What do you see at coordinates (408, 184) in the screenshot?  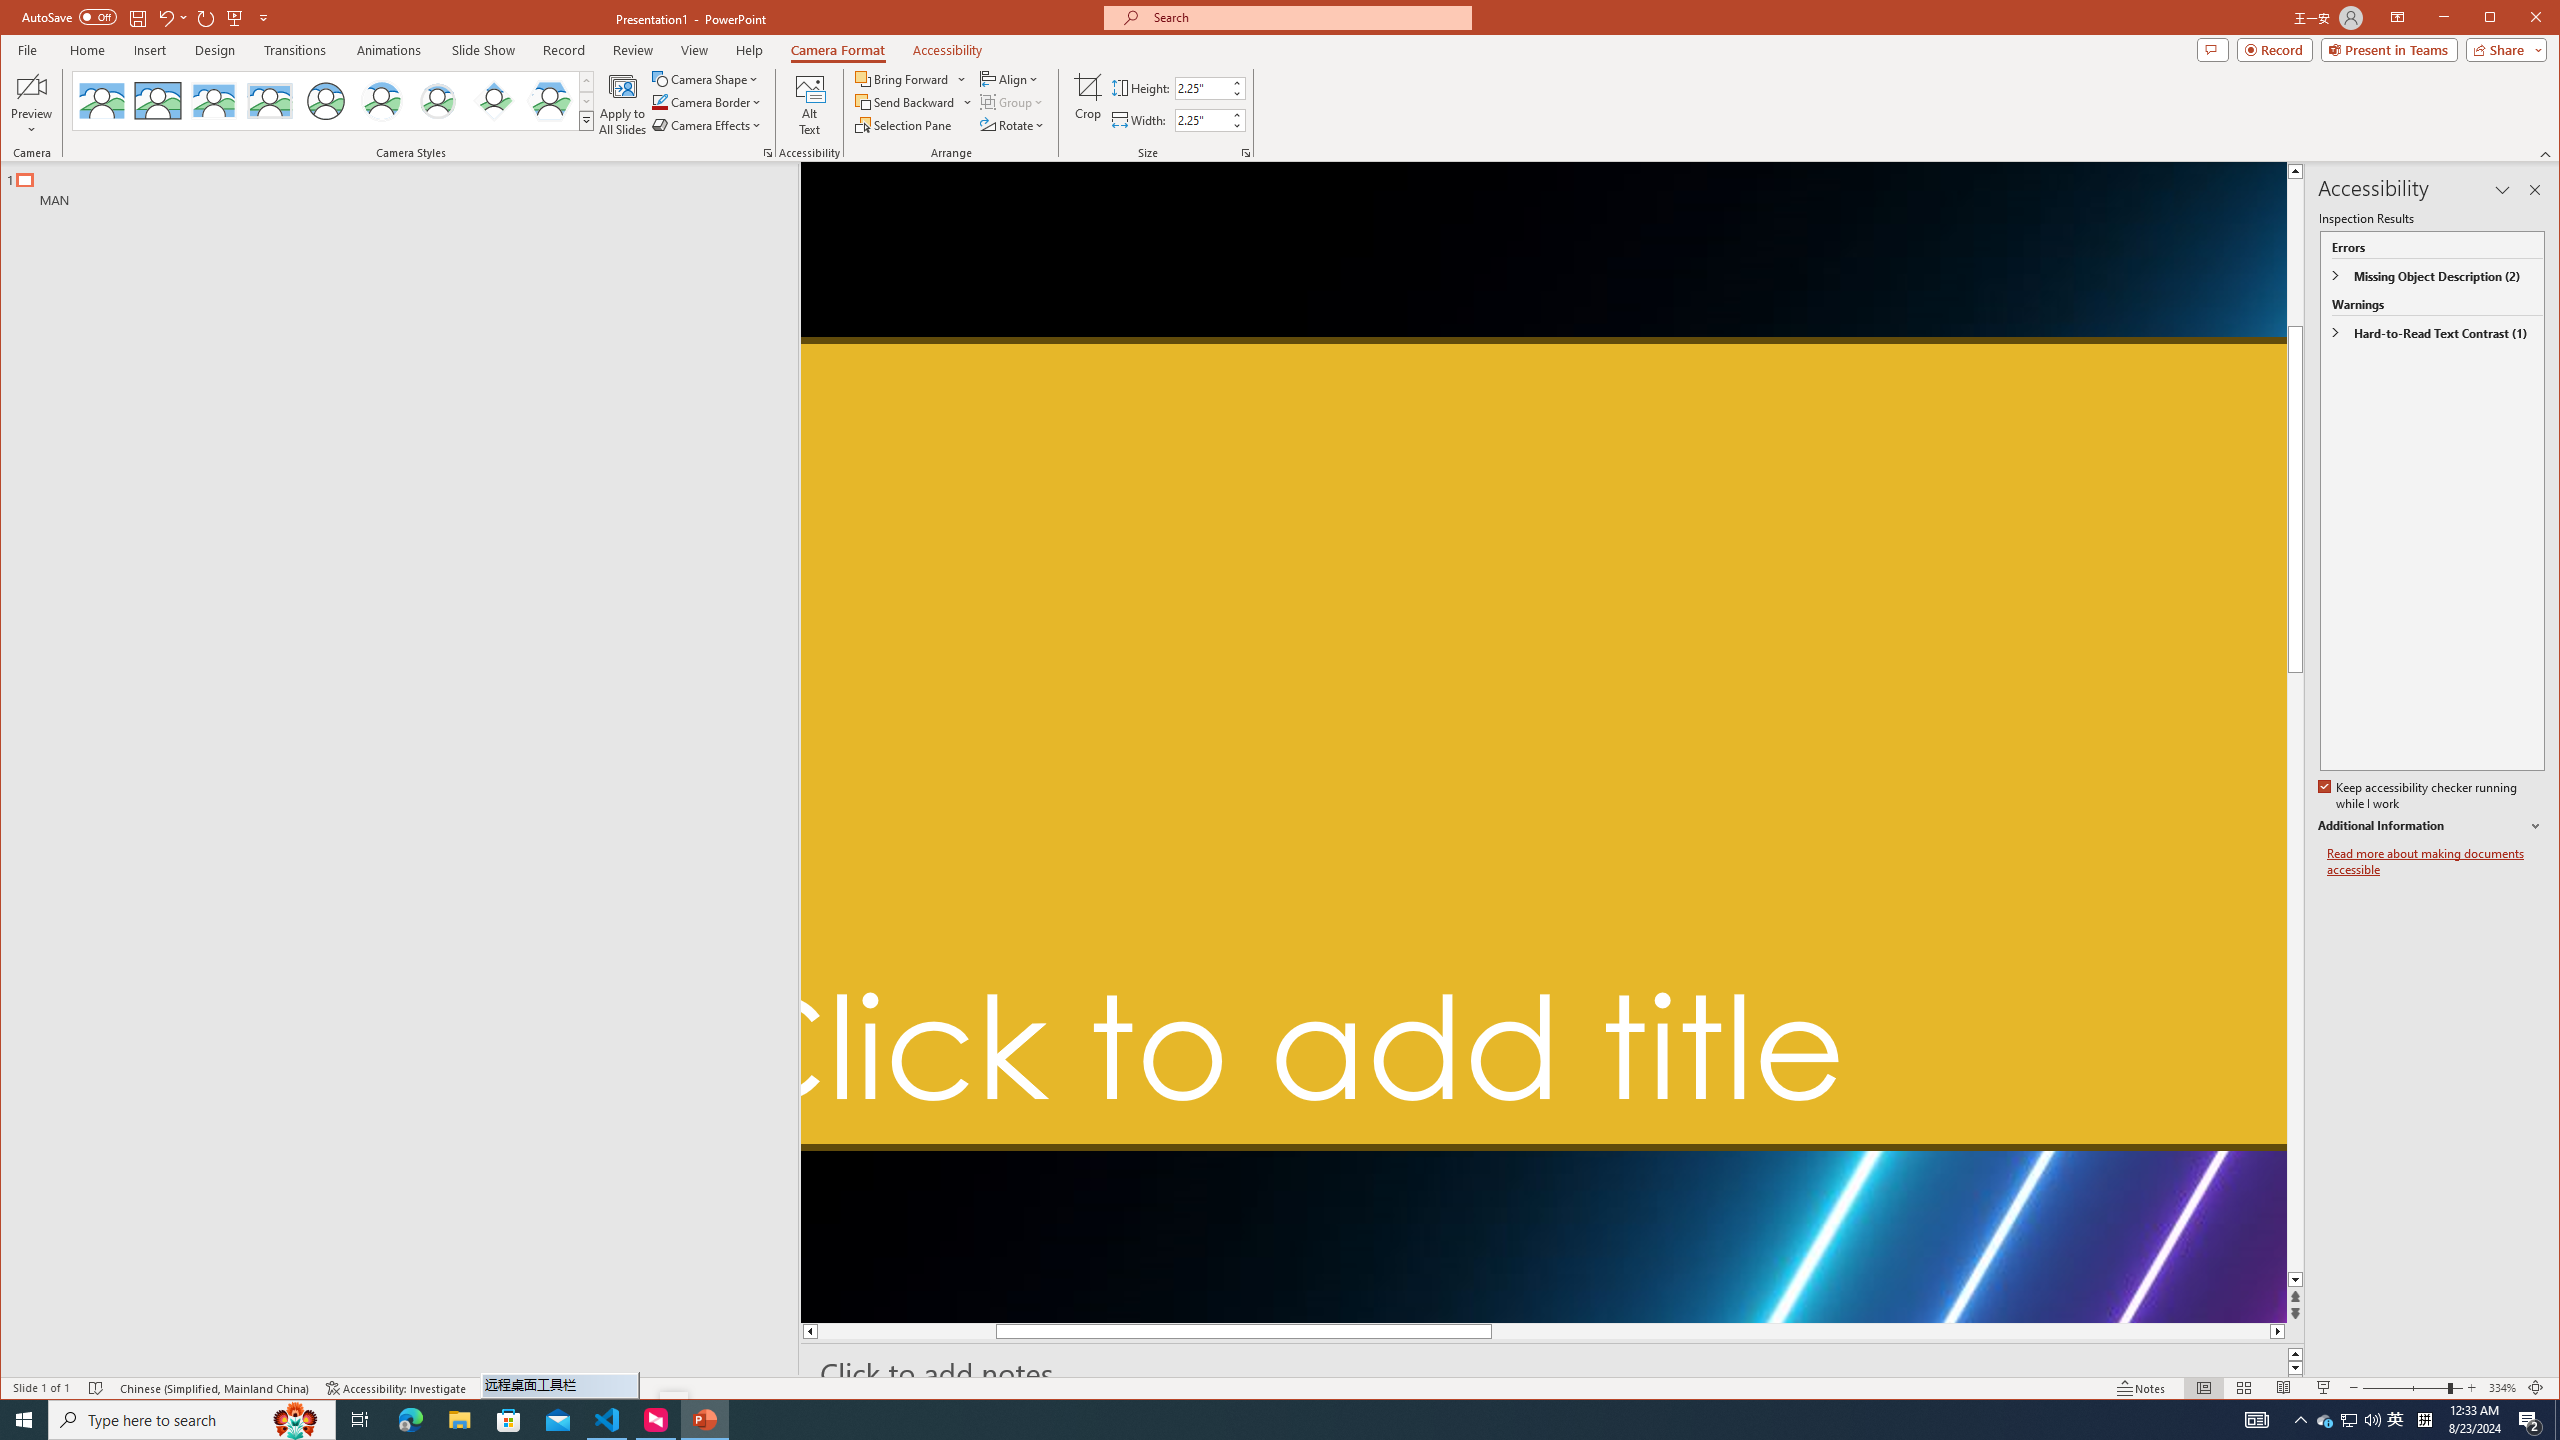 I see `Outline` at bounding box center [408, 184].